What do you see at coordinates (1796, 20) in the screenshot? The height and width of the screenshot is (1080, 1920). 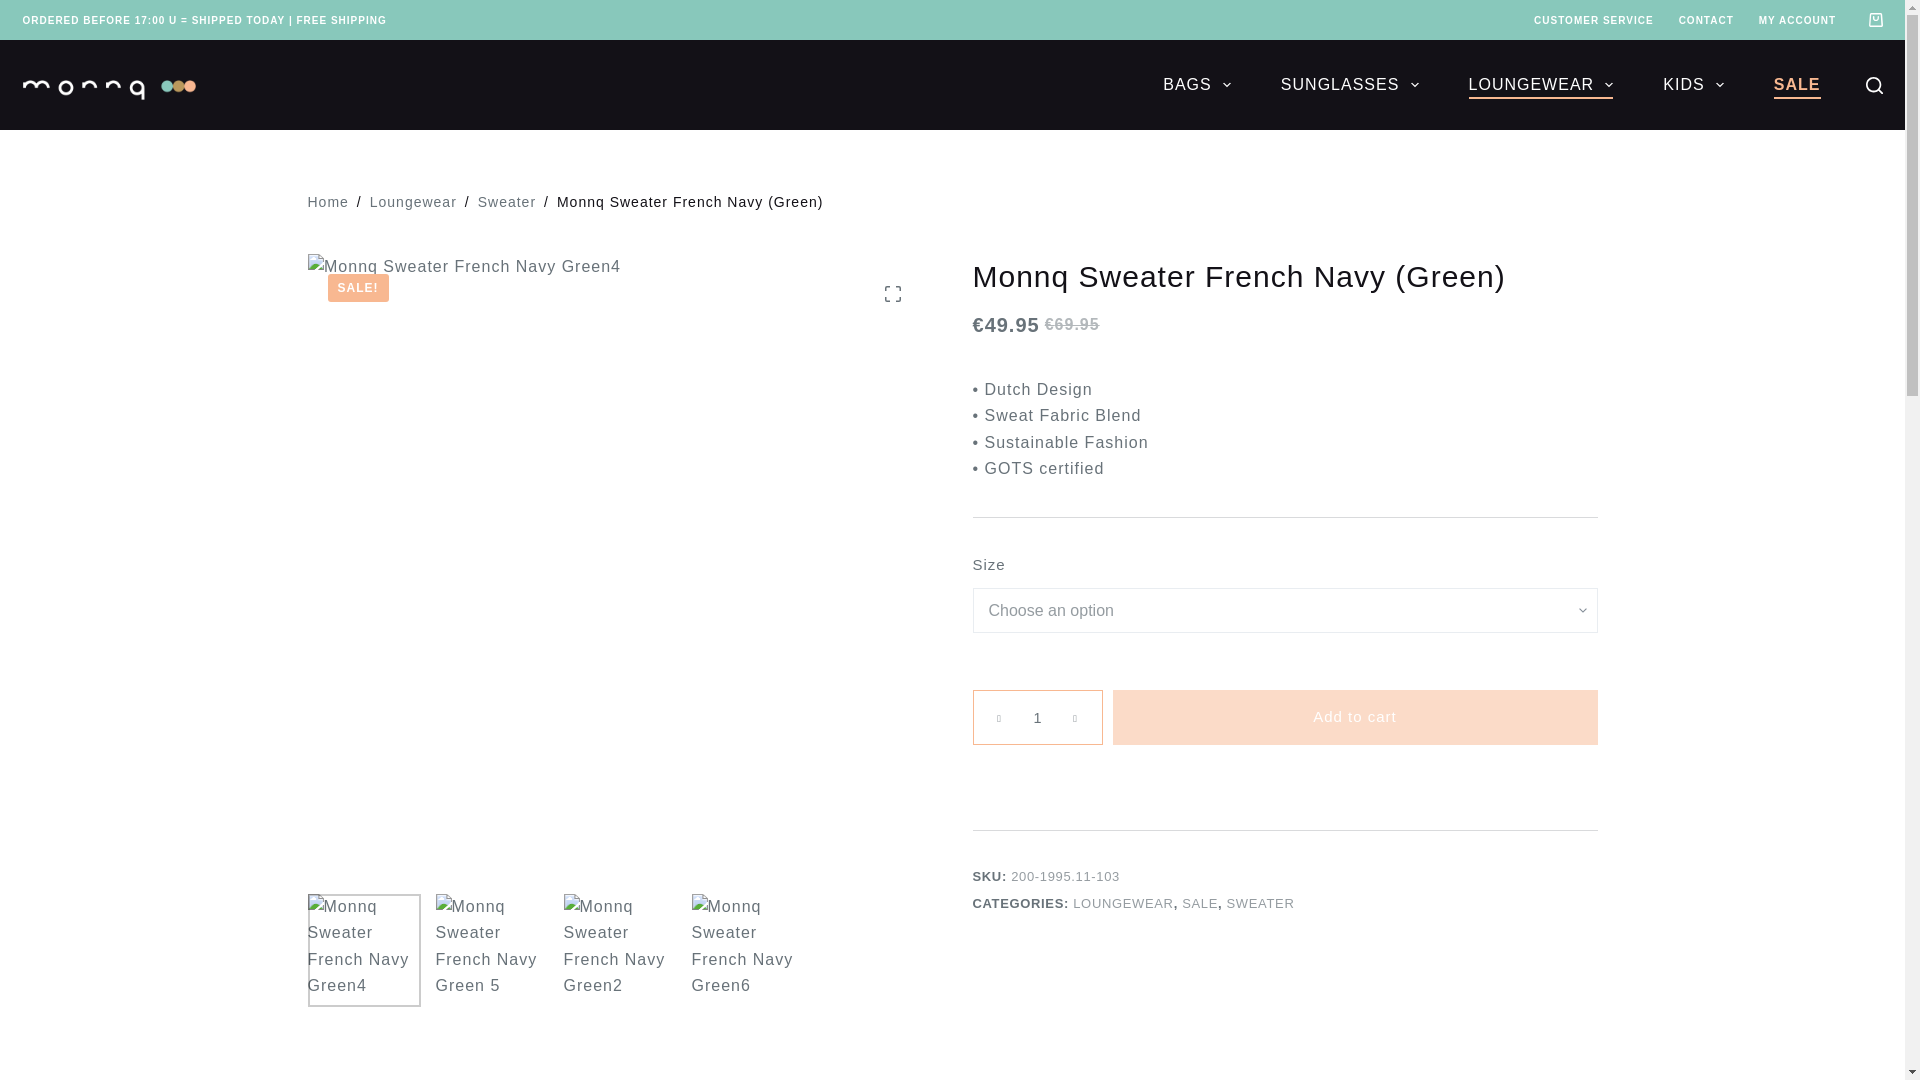 I see `MY ACCOUNT` at bounding box center [1796, 20].